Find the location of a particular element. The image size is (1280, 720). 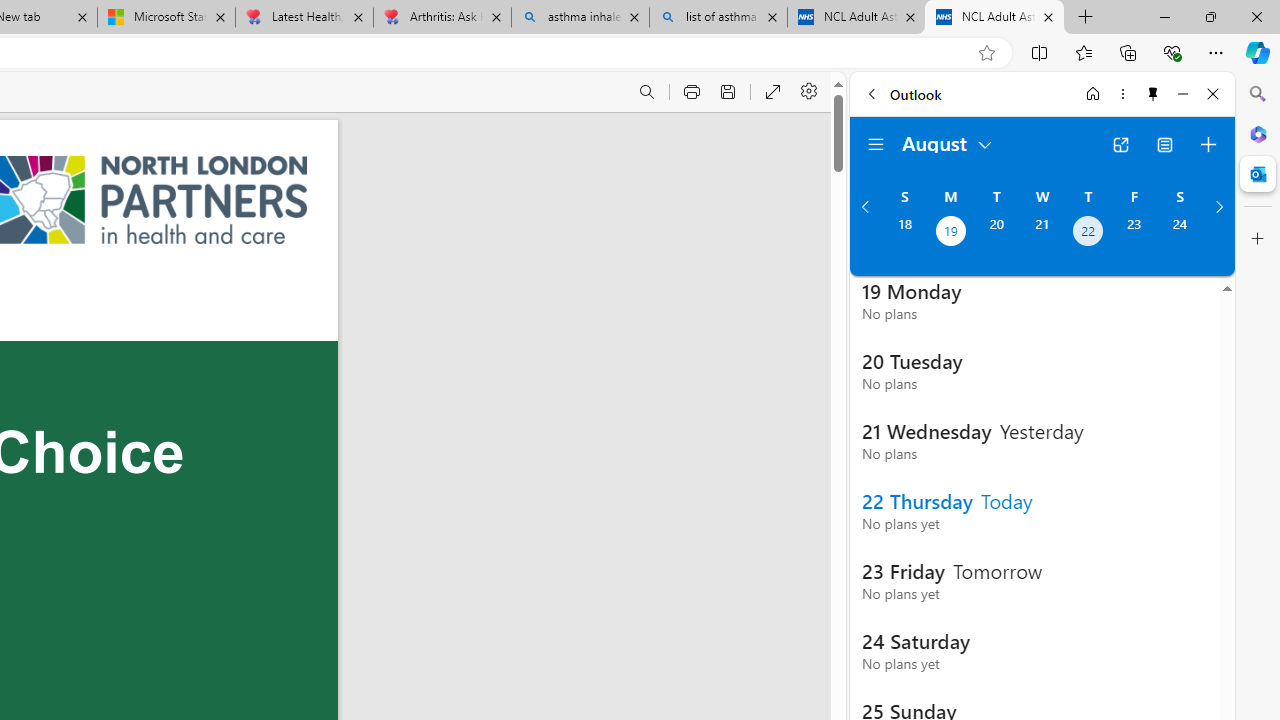

Tuesday, August 20, 2024.  is located at coordinates (996, 233).